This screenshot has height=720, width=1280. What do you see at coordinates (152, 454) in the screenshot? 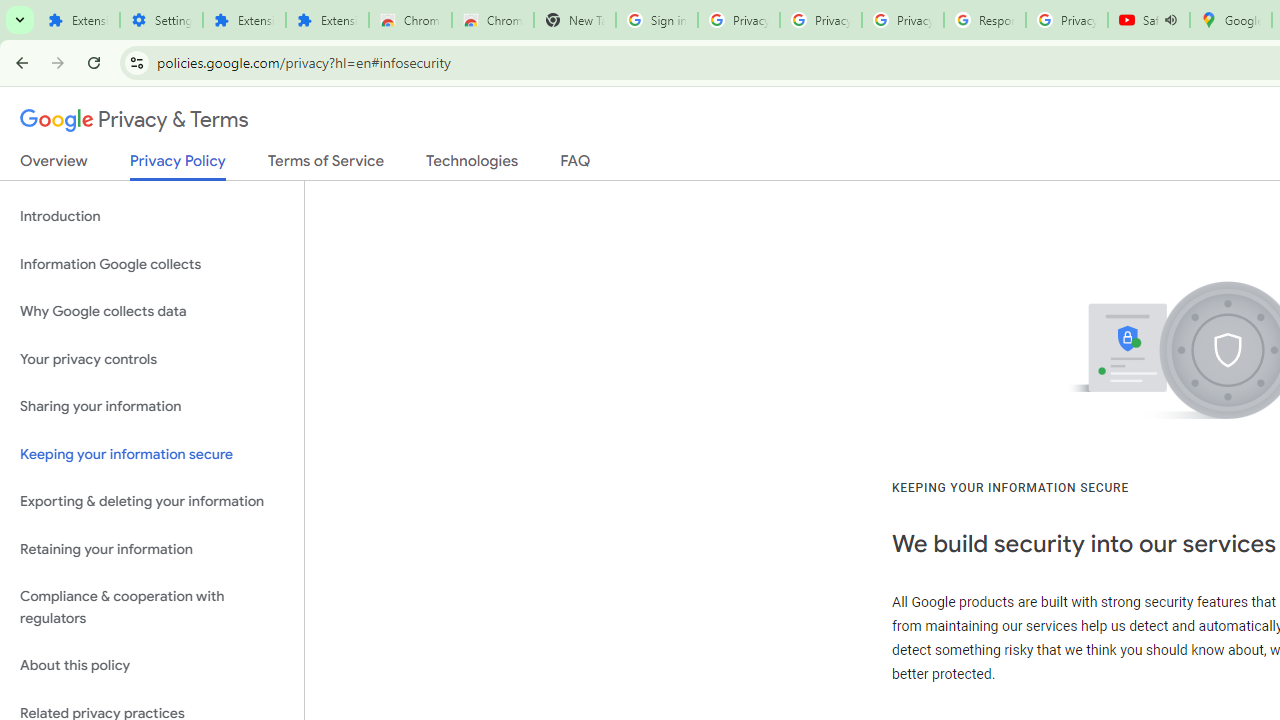
I see `Keeping your information secure` at bounding box center [152, 454].